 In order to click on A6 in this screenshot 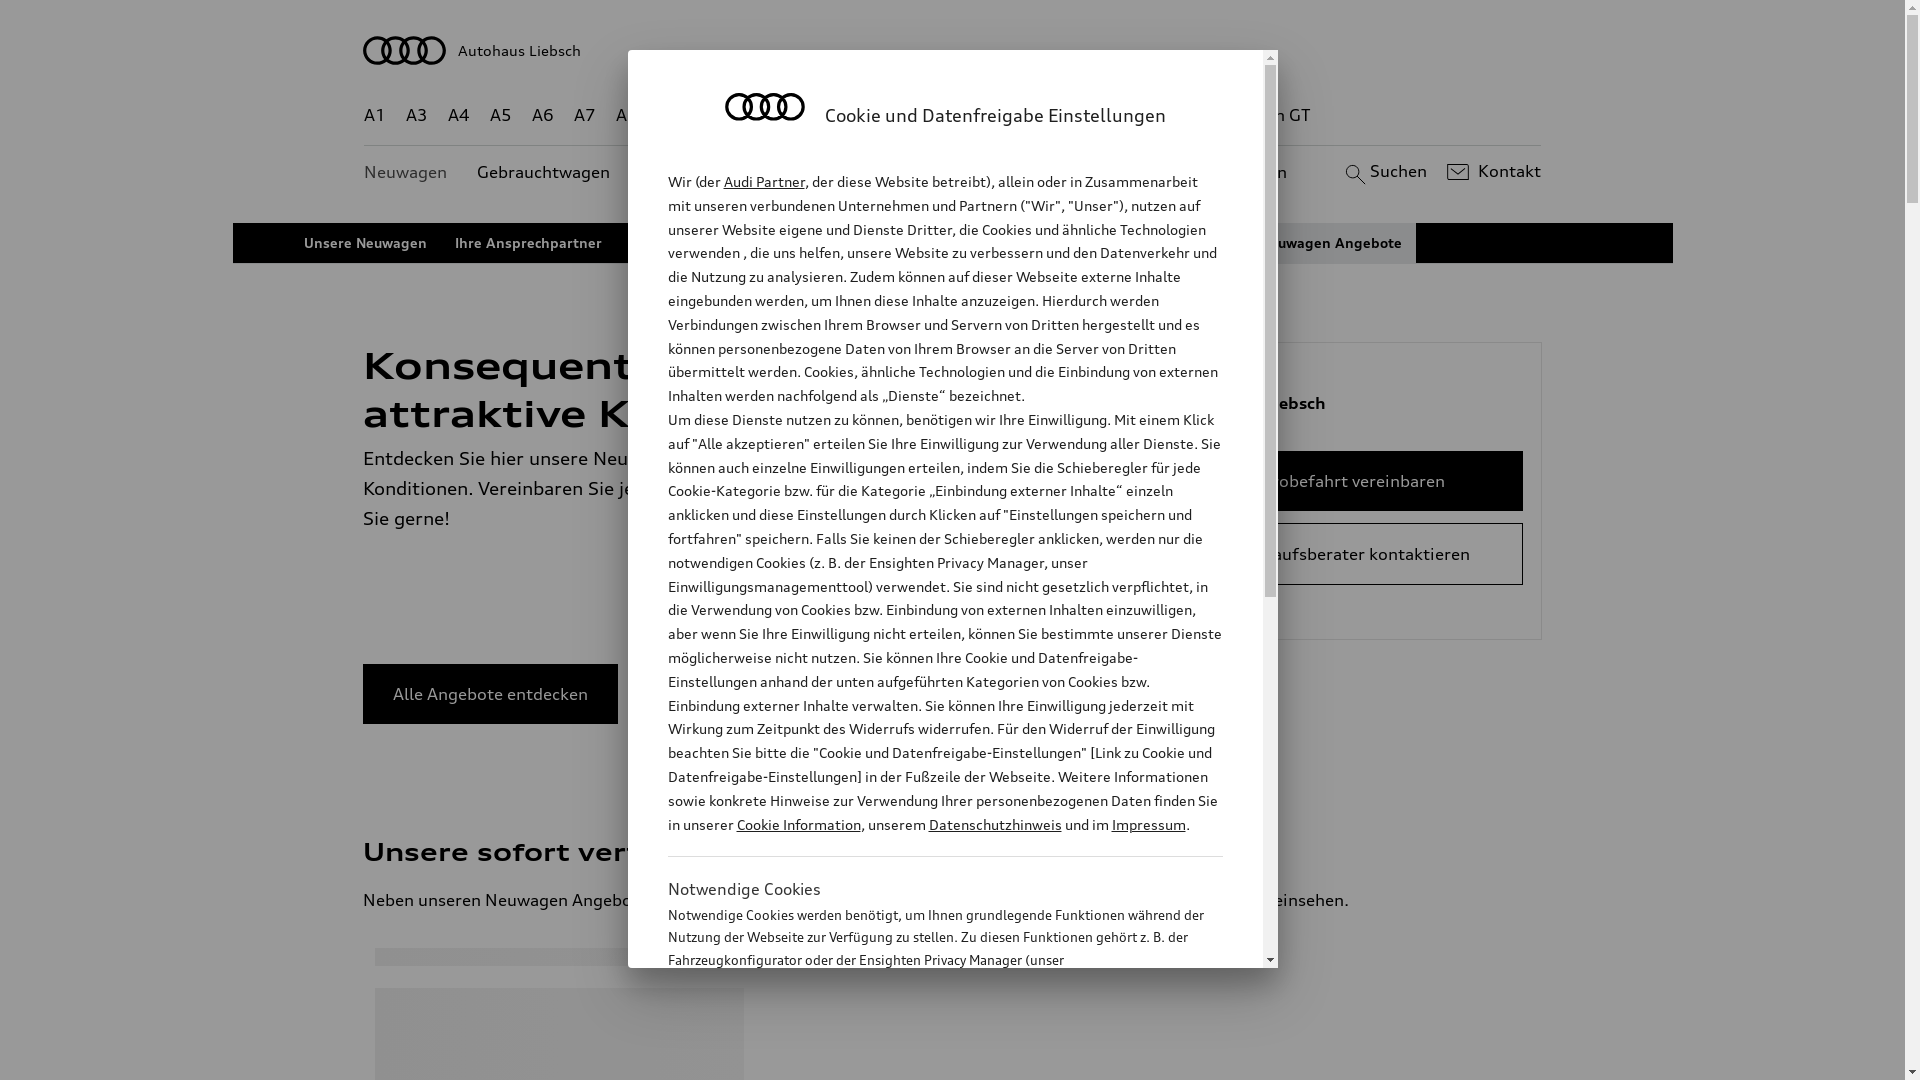, I will do `click(543, 116)`.